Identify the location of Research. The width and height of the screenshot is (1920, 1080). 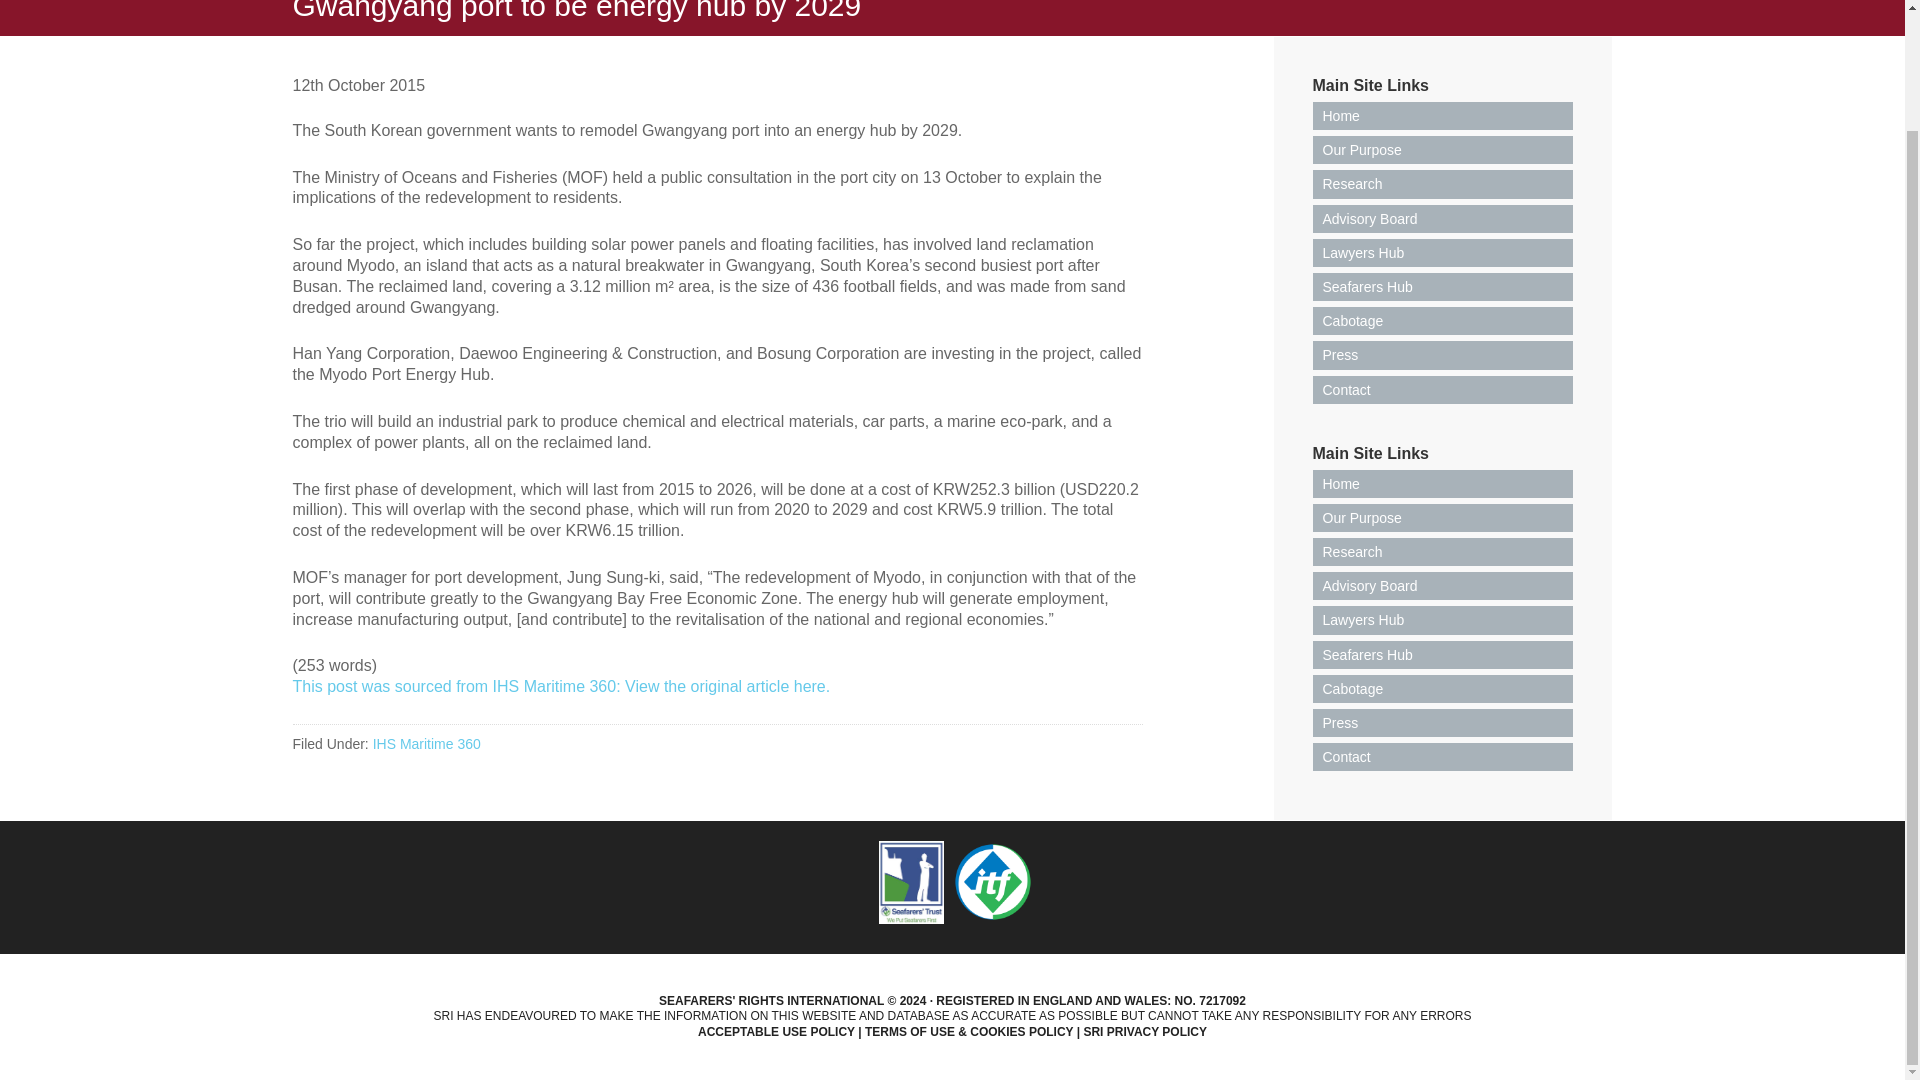
(1442, 551).